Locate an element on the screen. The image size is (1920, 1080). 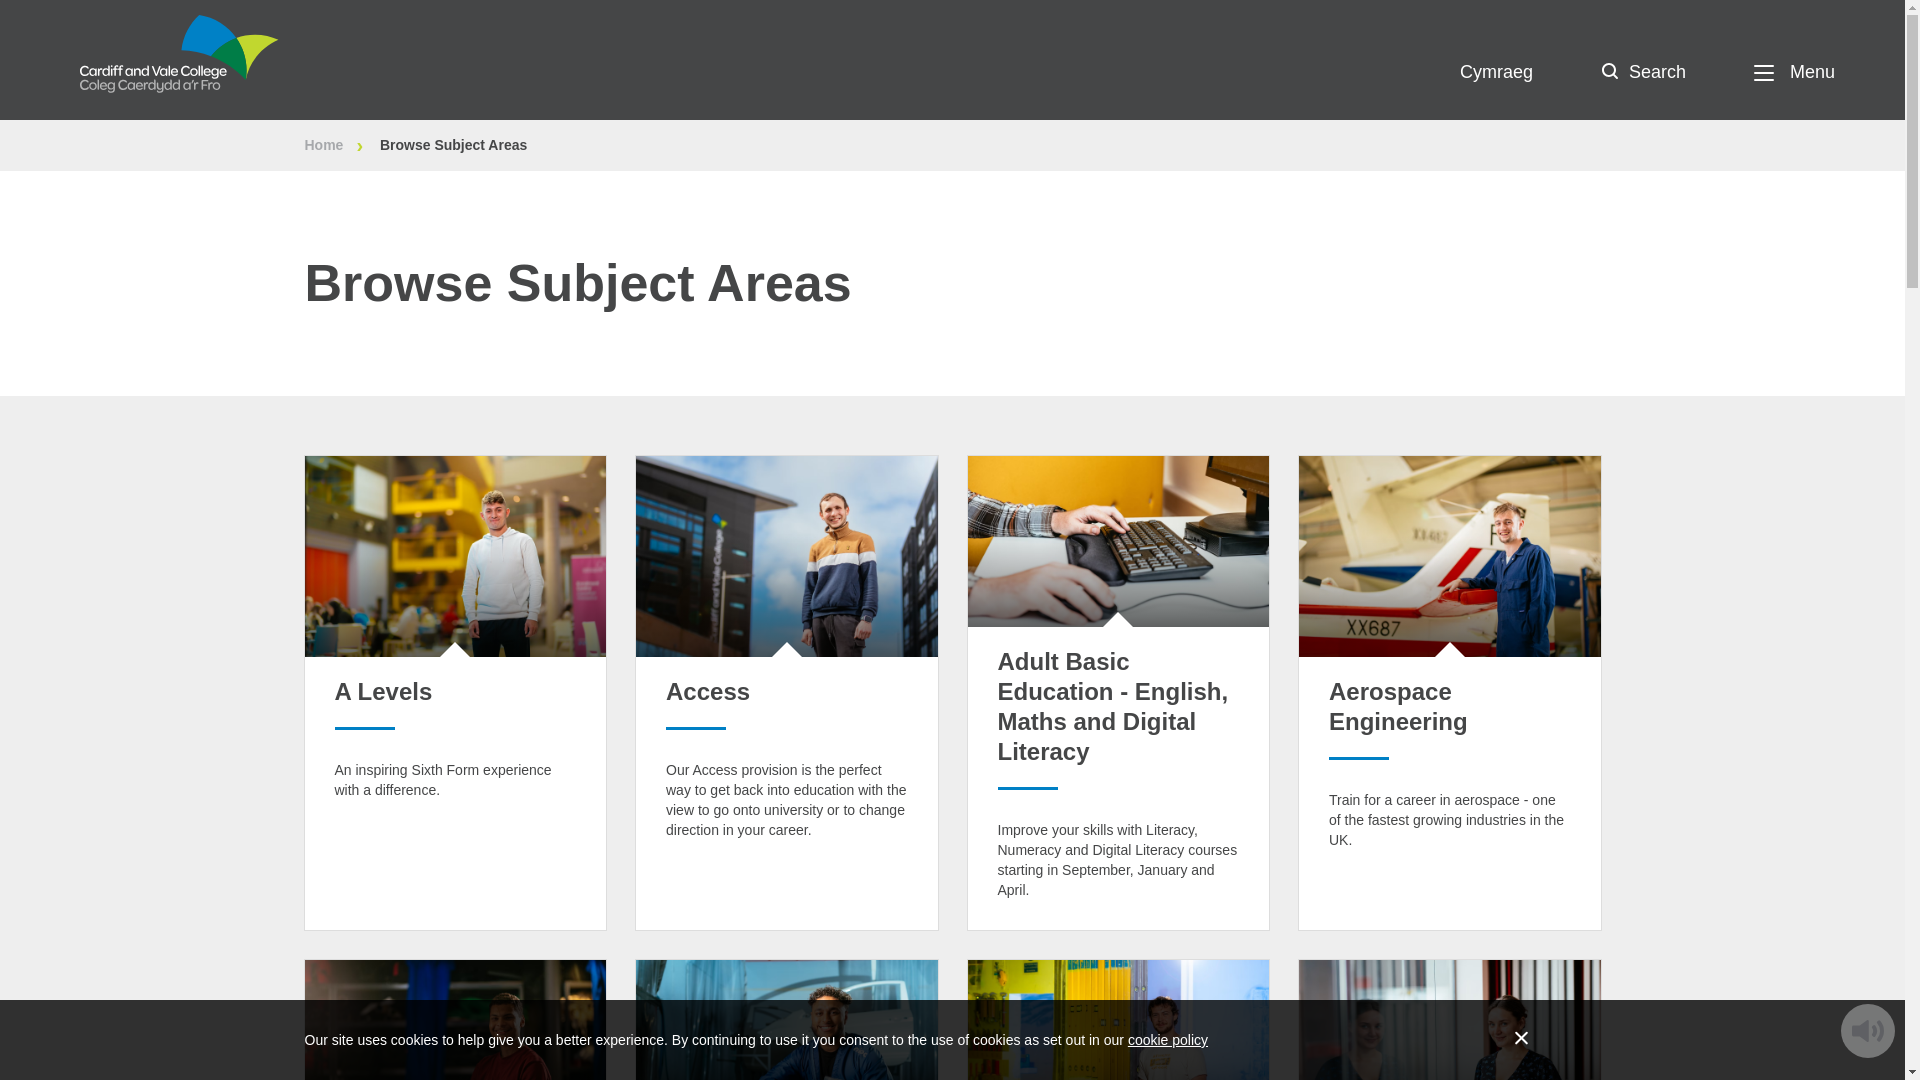
Cymraeg is located at coordinates (1496, 72).